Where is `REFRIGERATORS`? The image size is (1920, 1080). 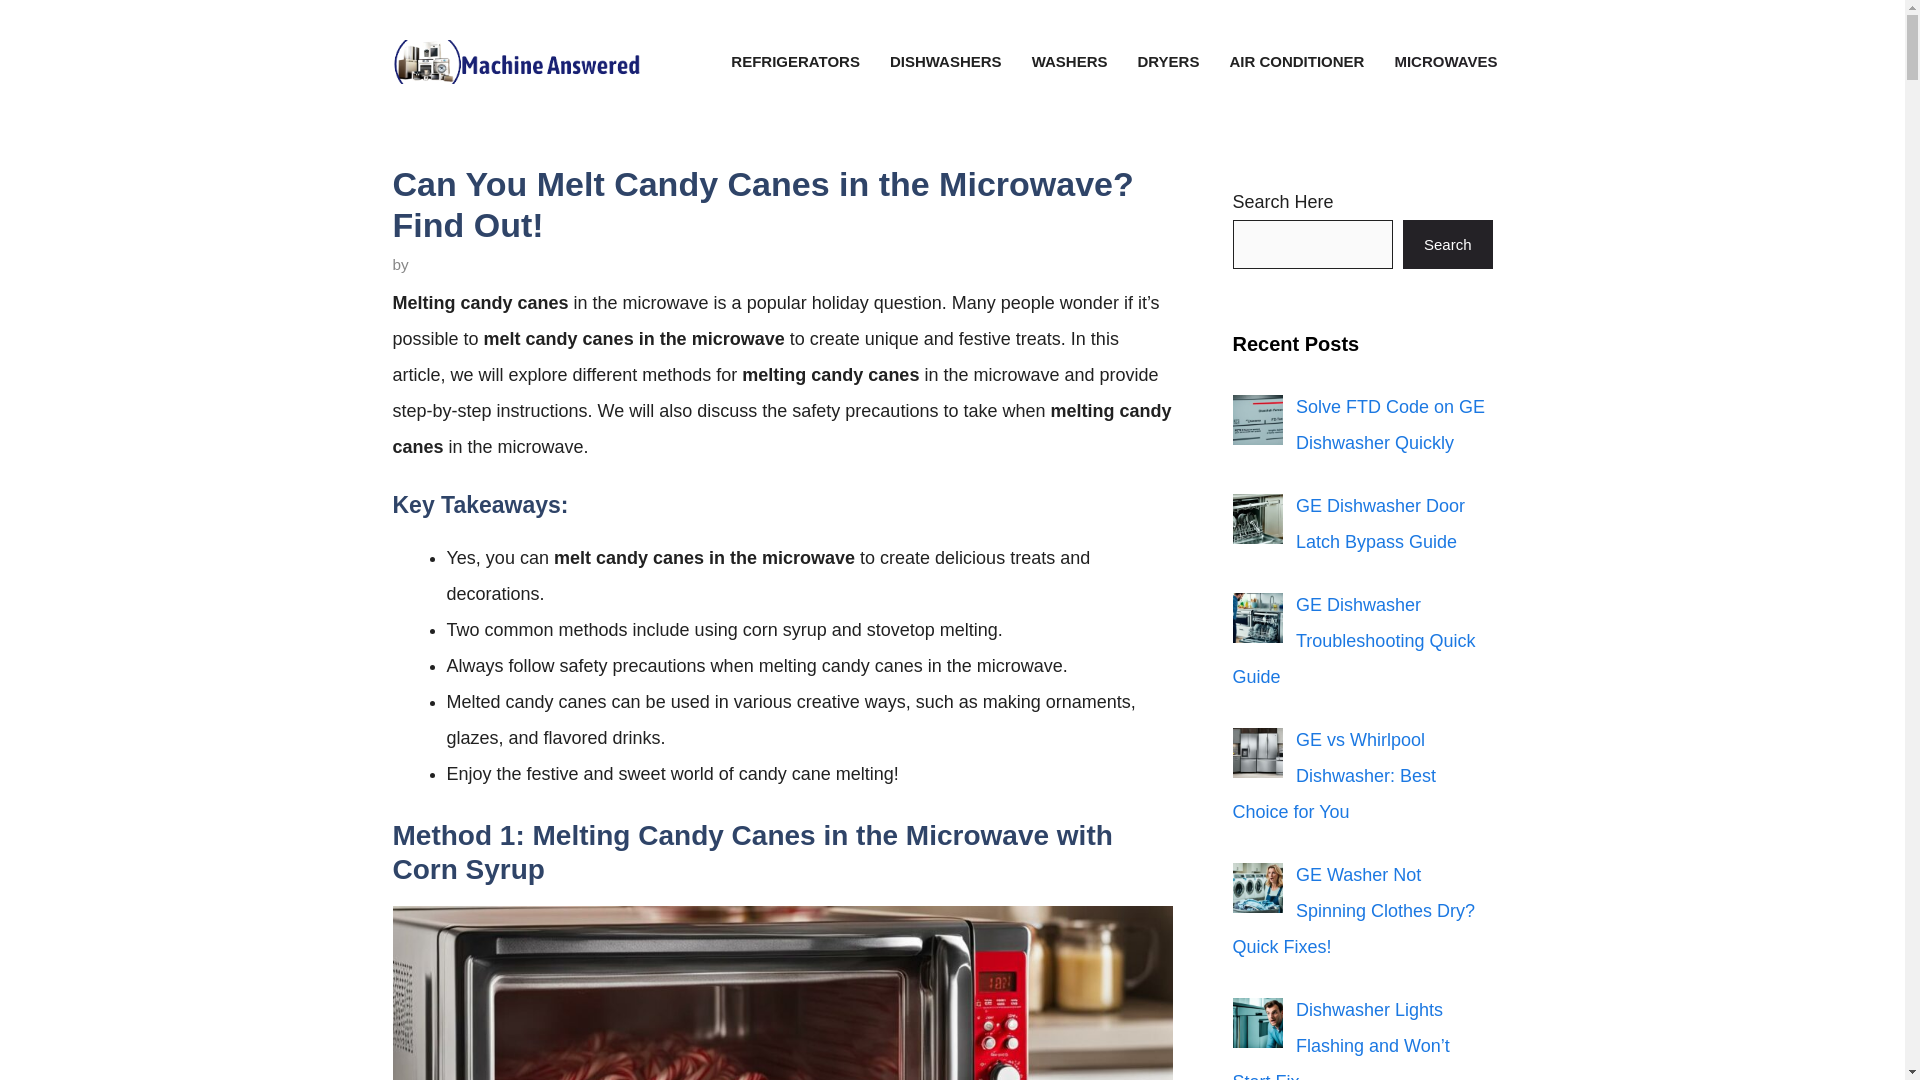 REFRIGERATORS is located at coordinates (796, 62).